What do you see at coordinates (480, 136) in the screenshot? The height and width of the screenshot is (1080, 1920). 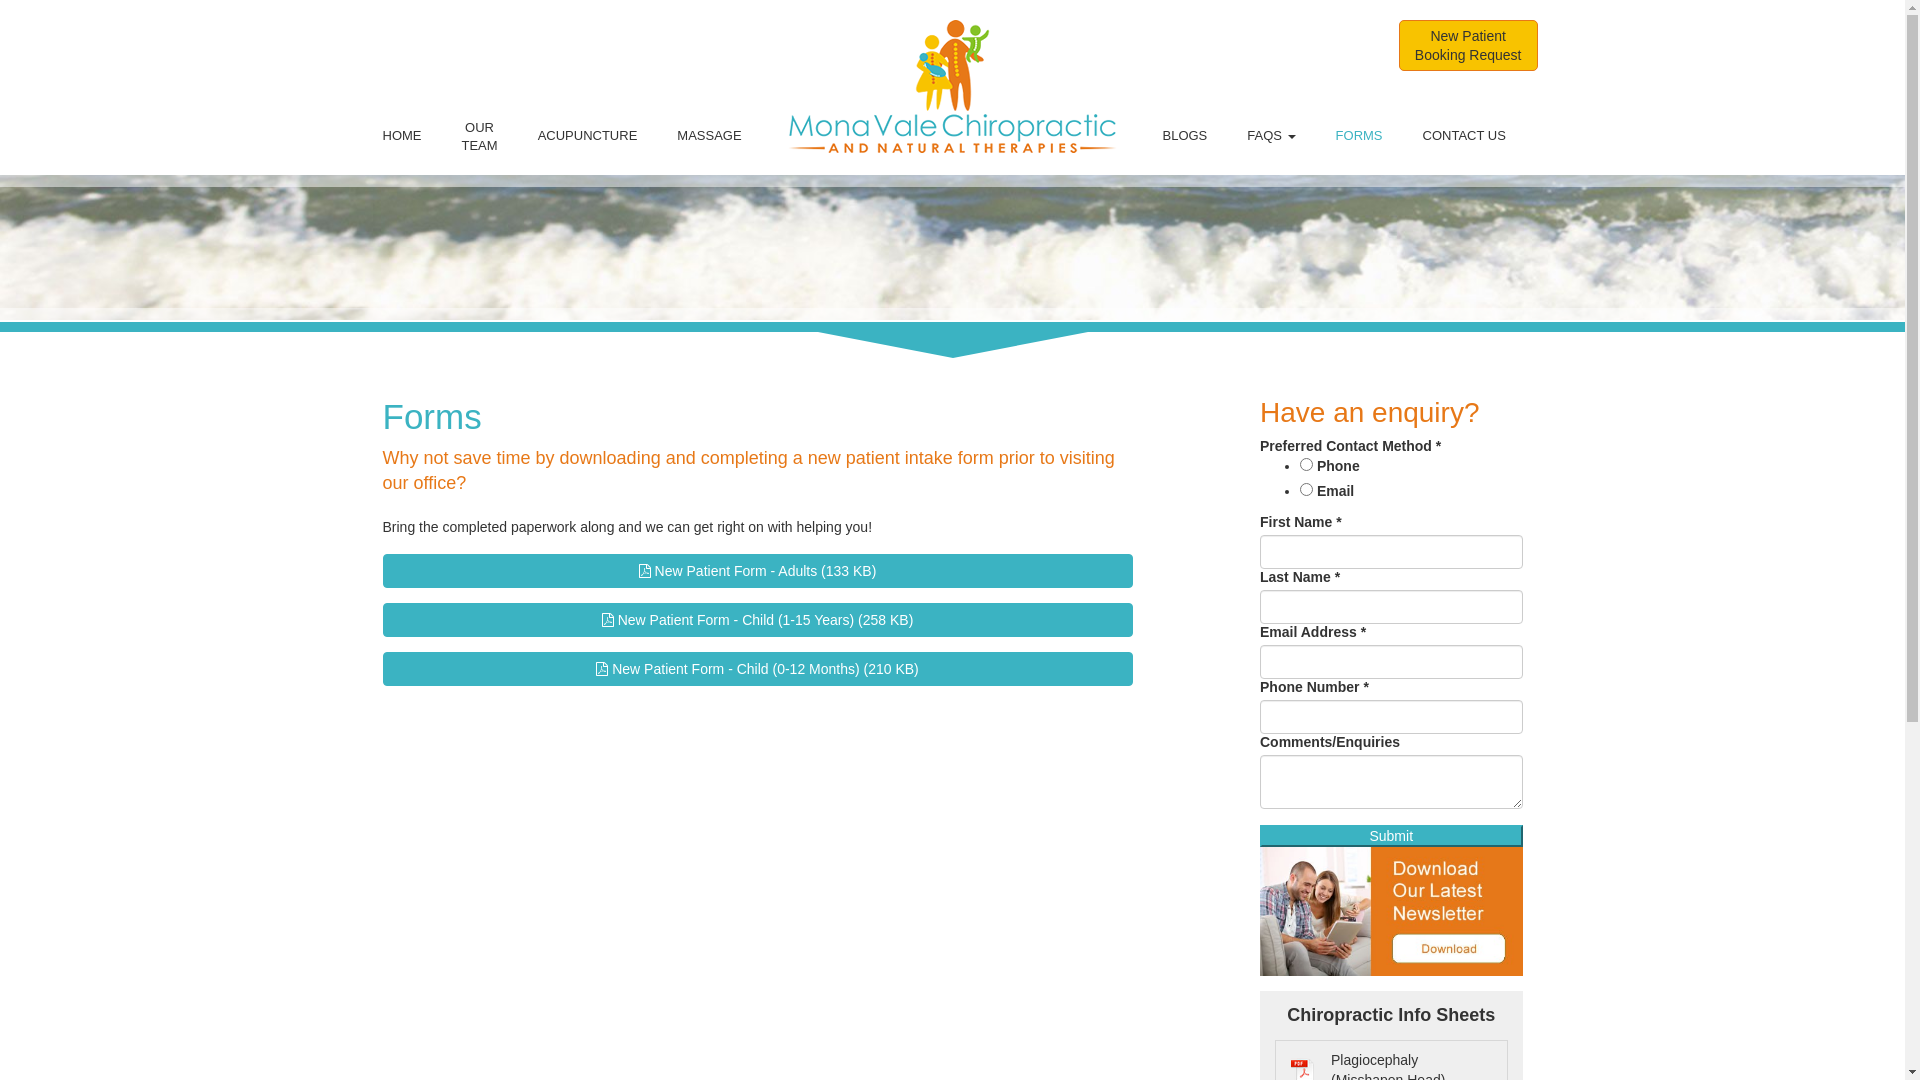 I see `OUR
TEAM` at bounding box center [480, 136].